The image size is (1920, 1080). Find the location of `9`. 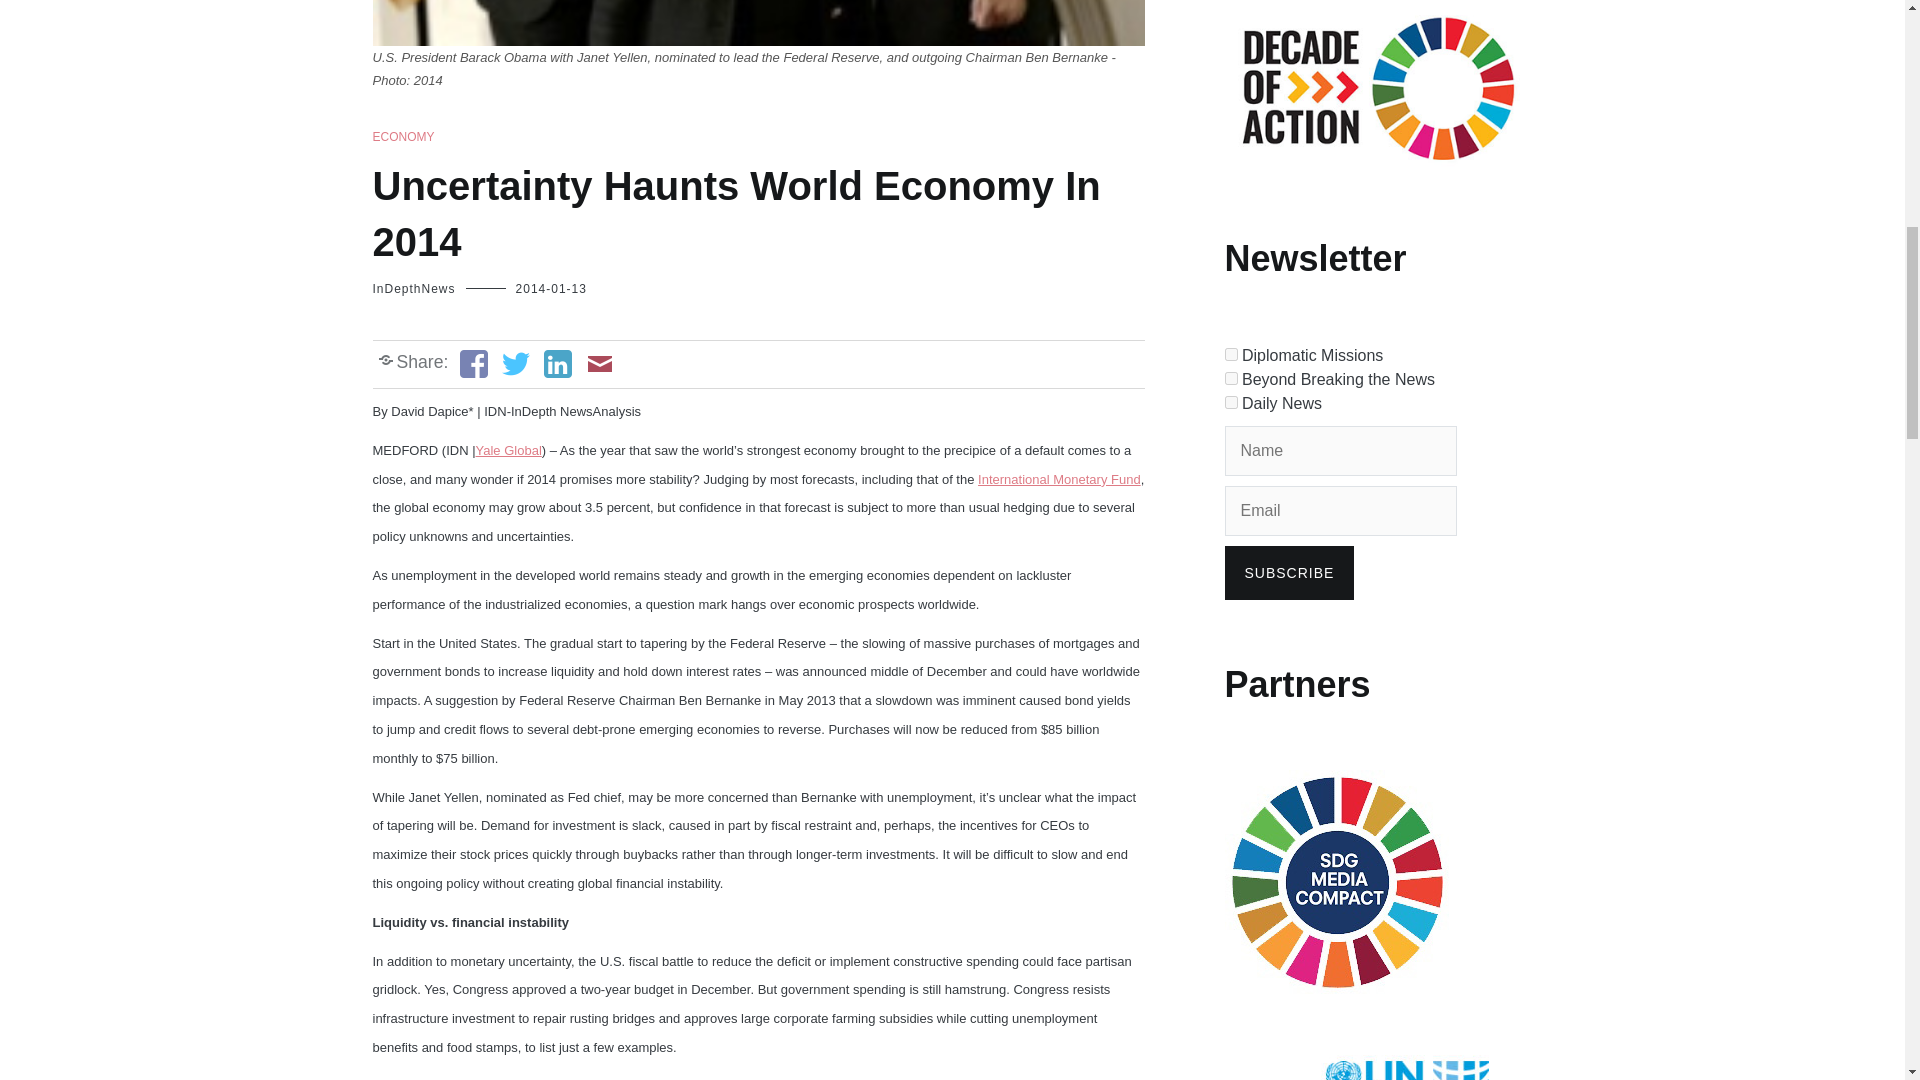

9 is located at coordinates (1230, 378).